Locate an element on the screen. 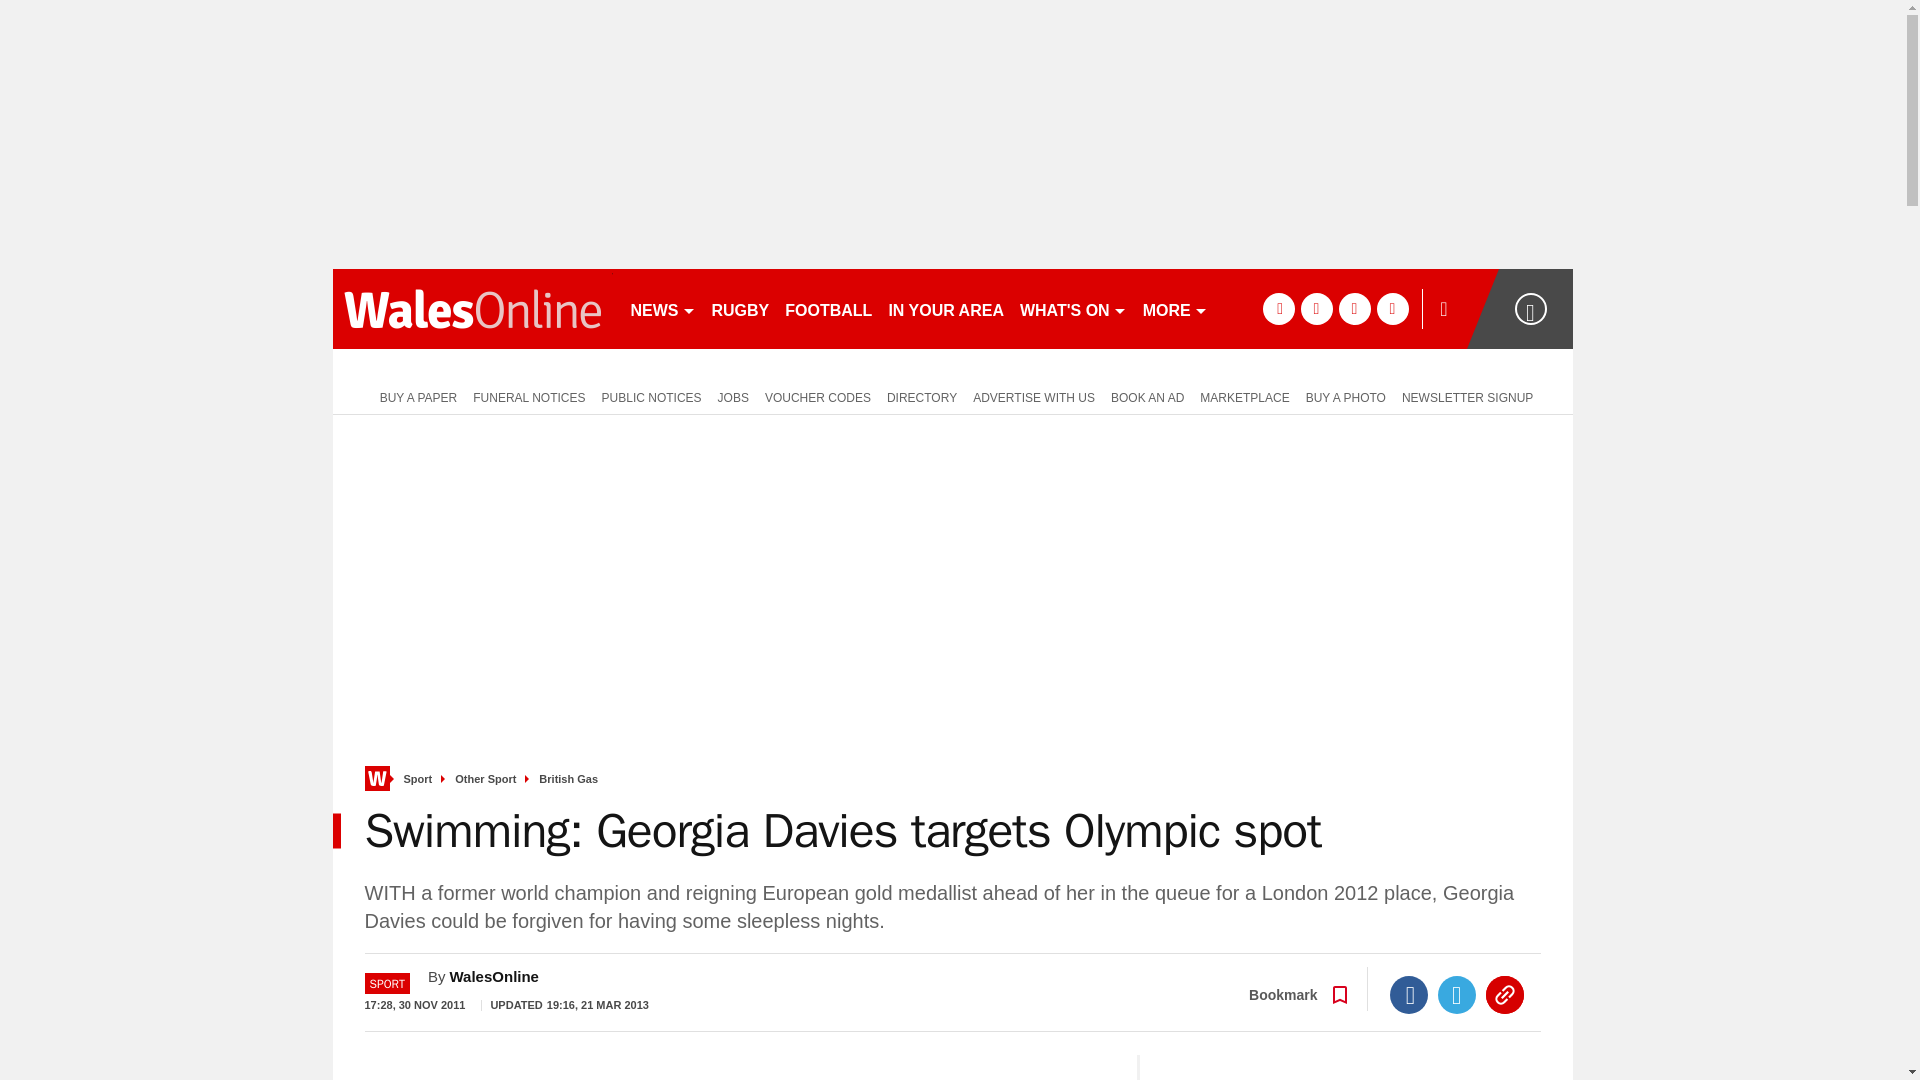  IN YOUR AREA is located at coordinates (945, 308).